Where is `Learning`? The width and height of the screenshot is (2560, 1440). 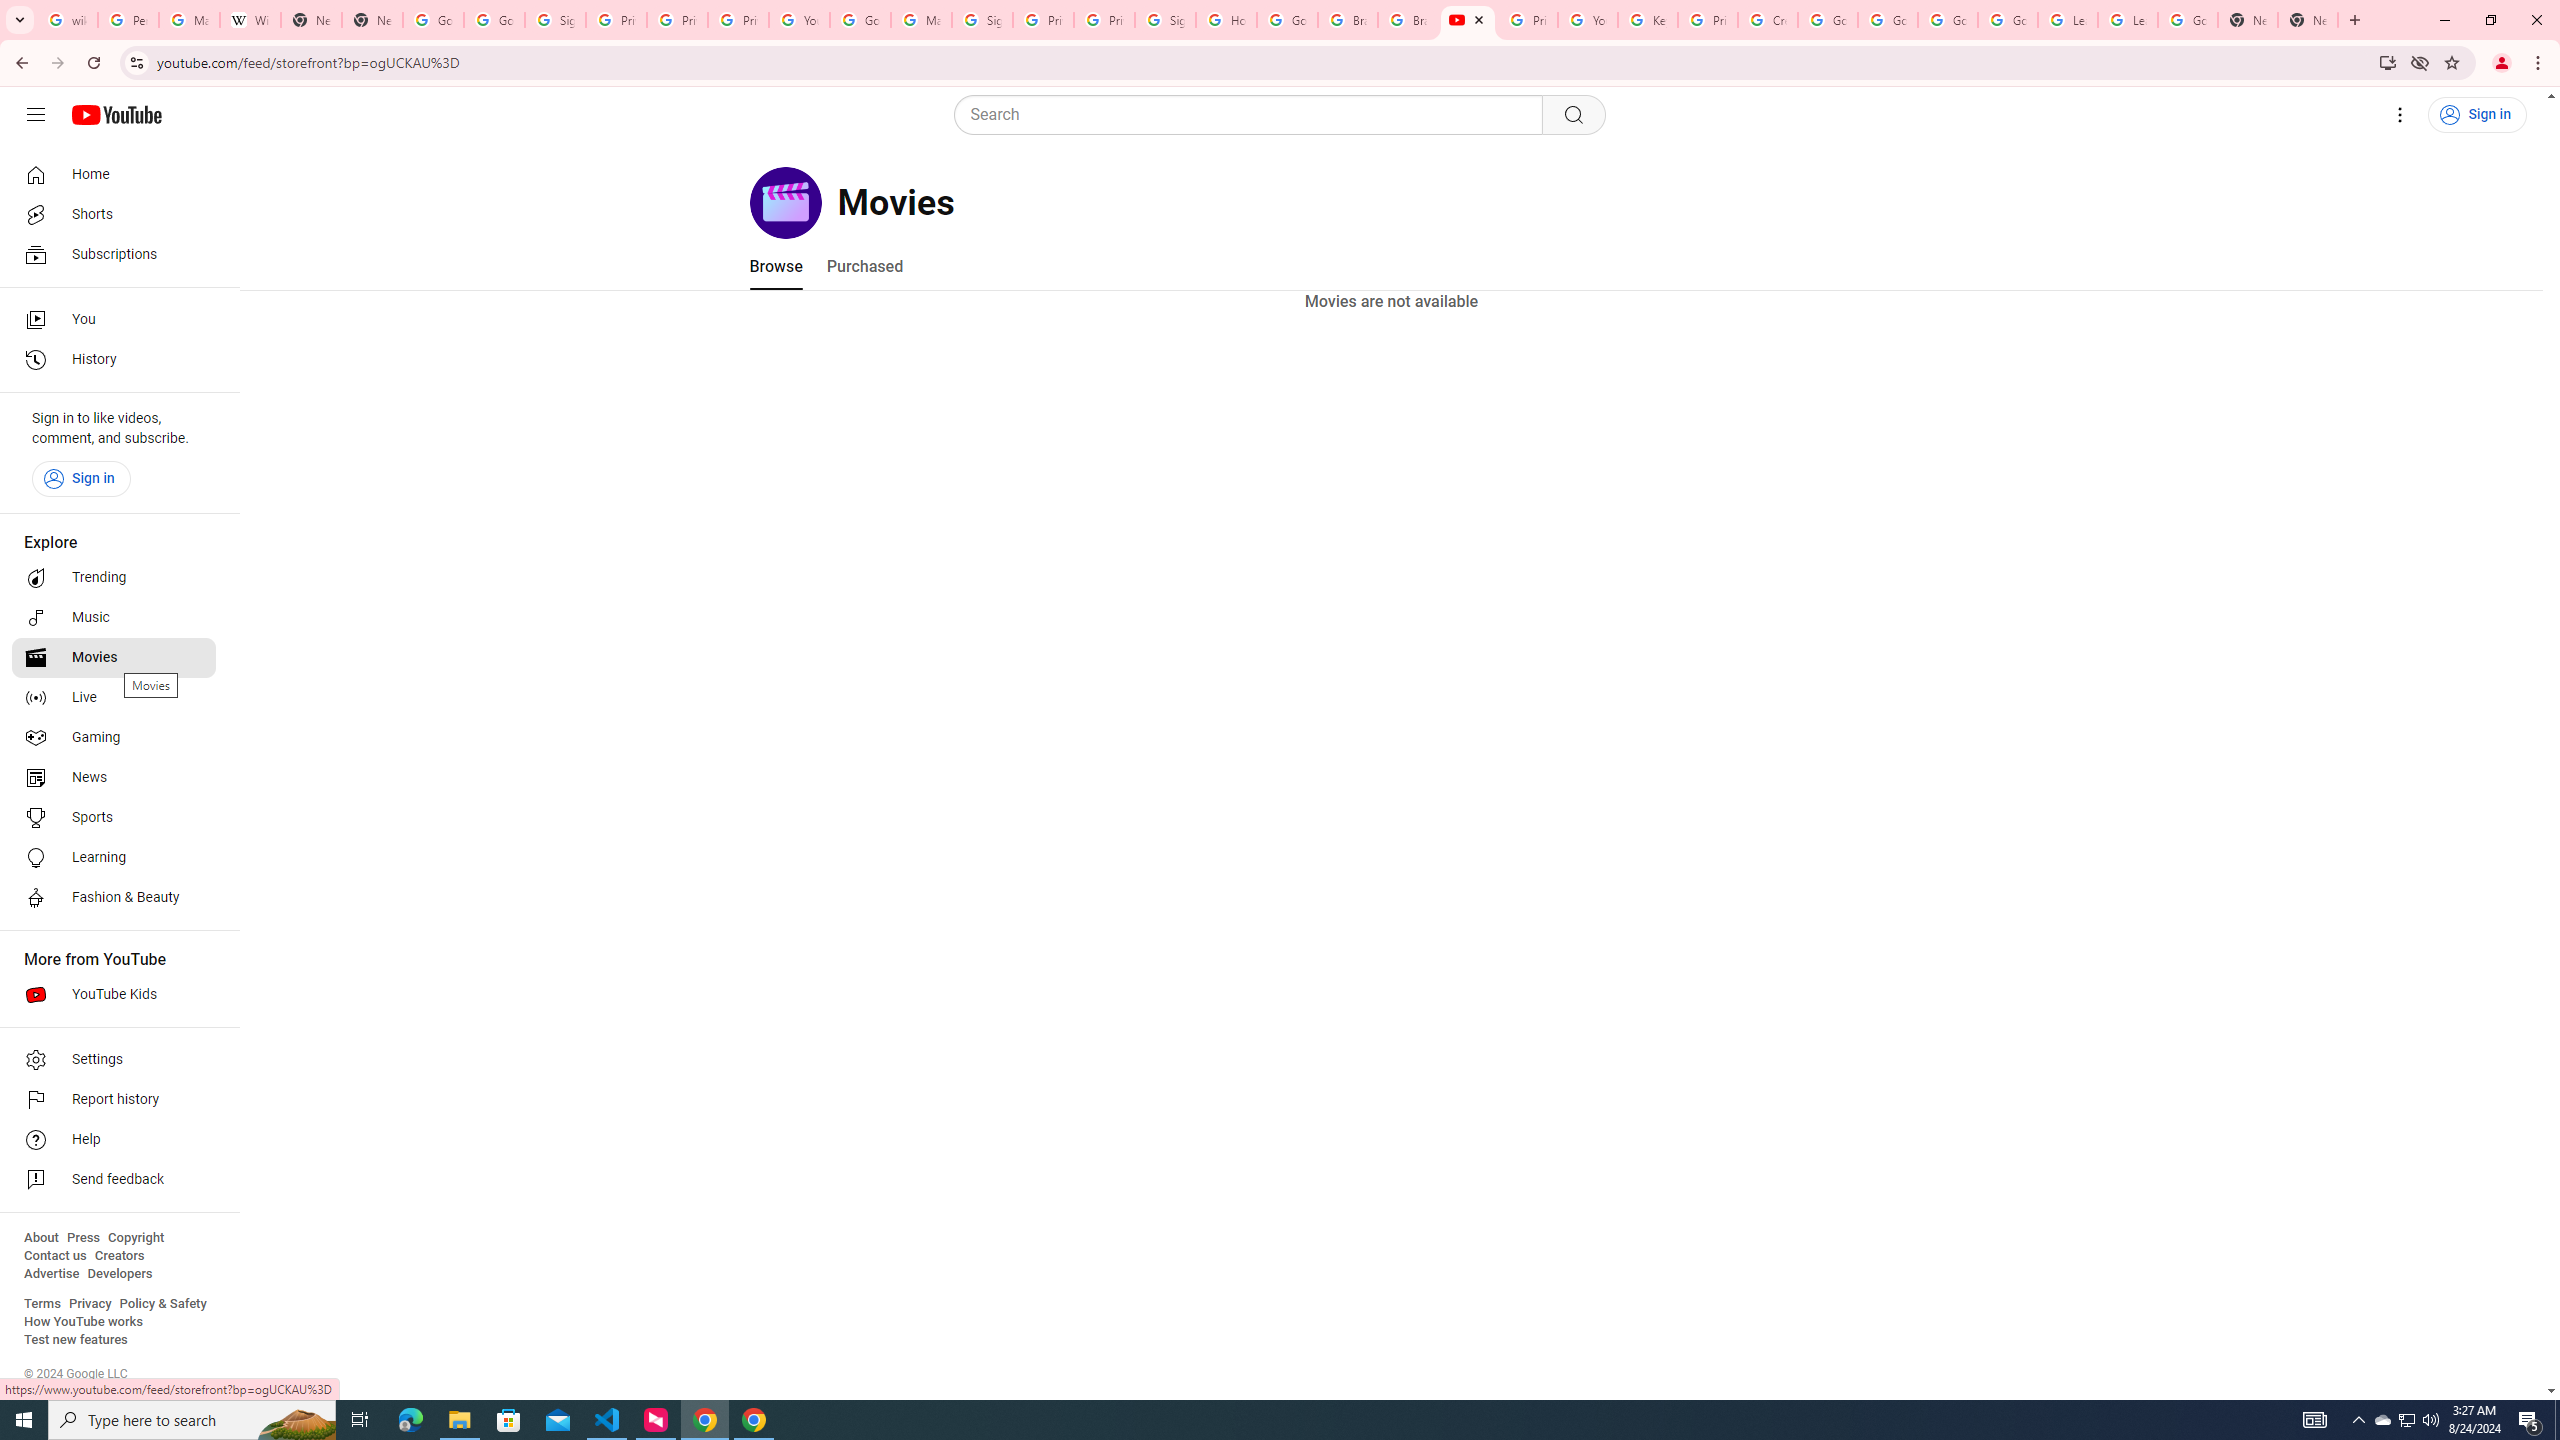
Learning is located at coordinates (114, 858).